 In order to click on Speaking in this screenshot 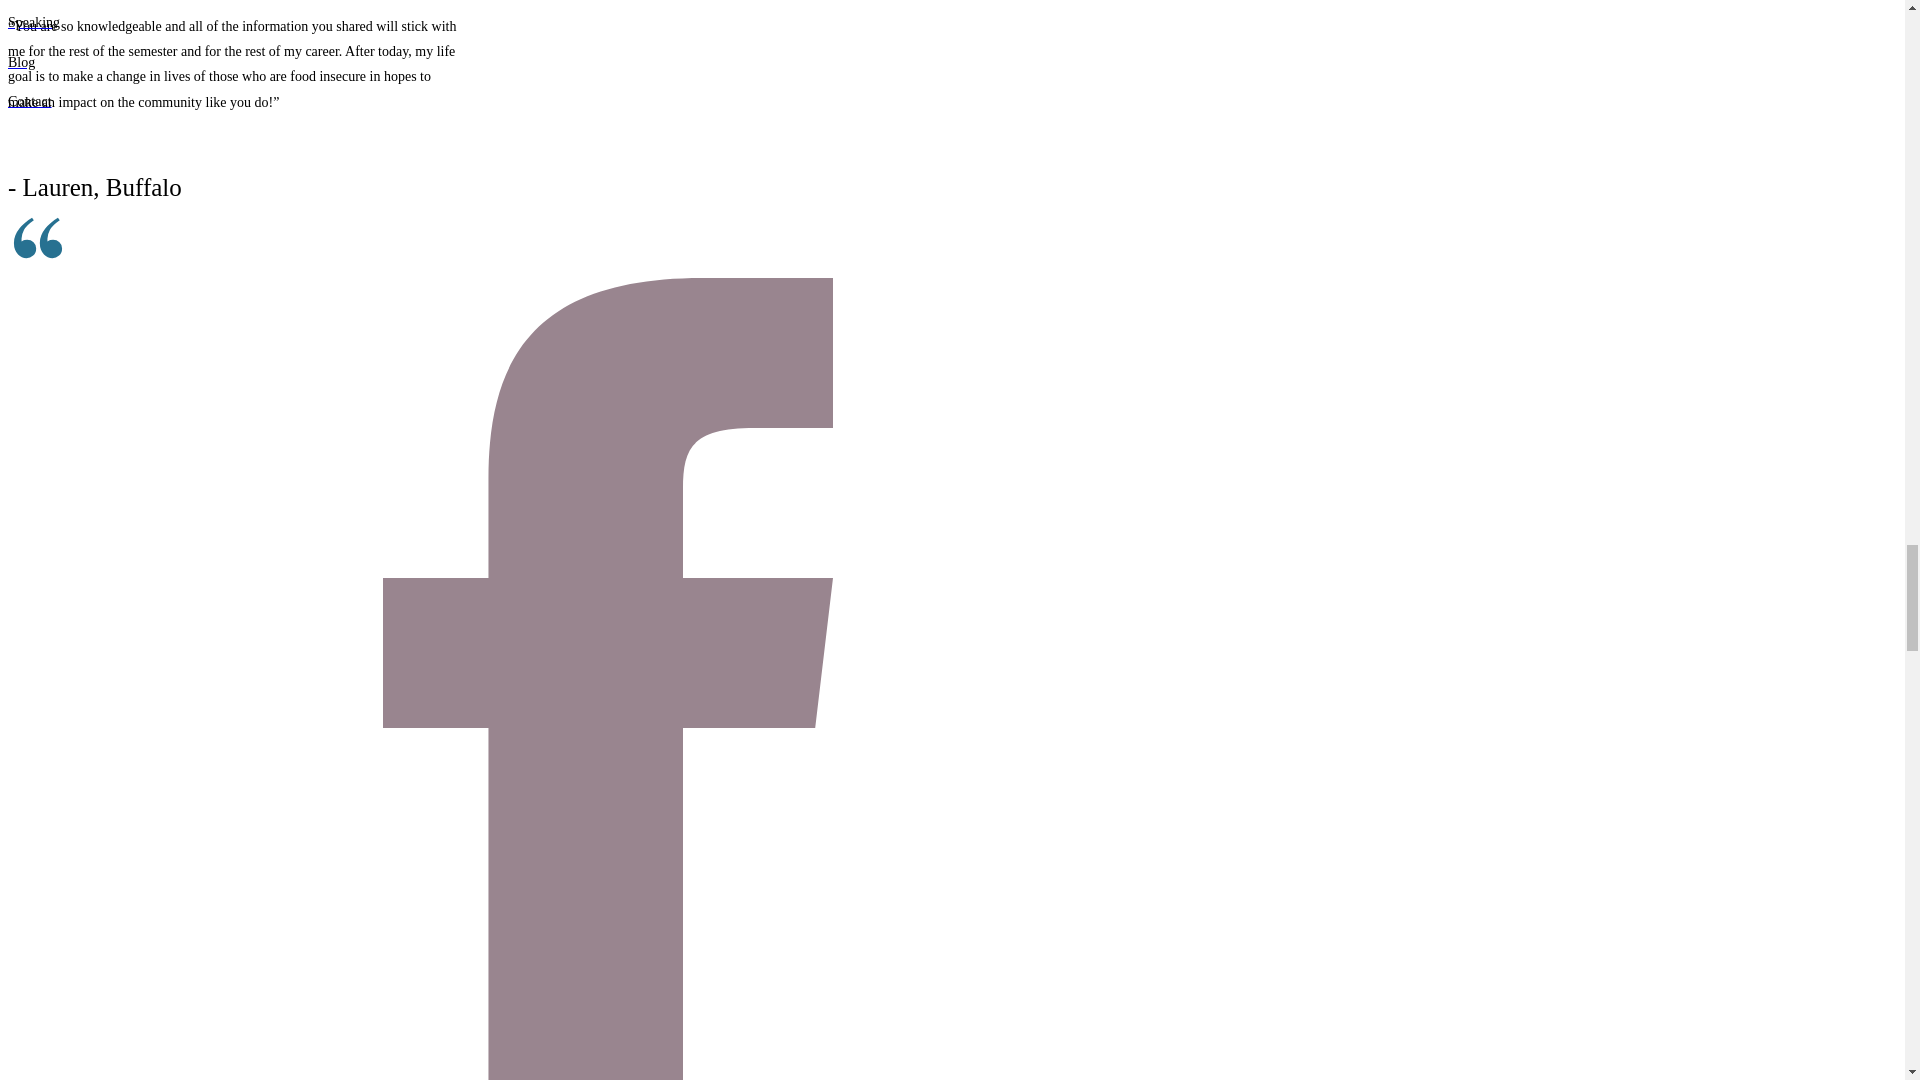, I will do `click(607, 22)`.